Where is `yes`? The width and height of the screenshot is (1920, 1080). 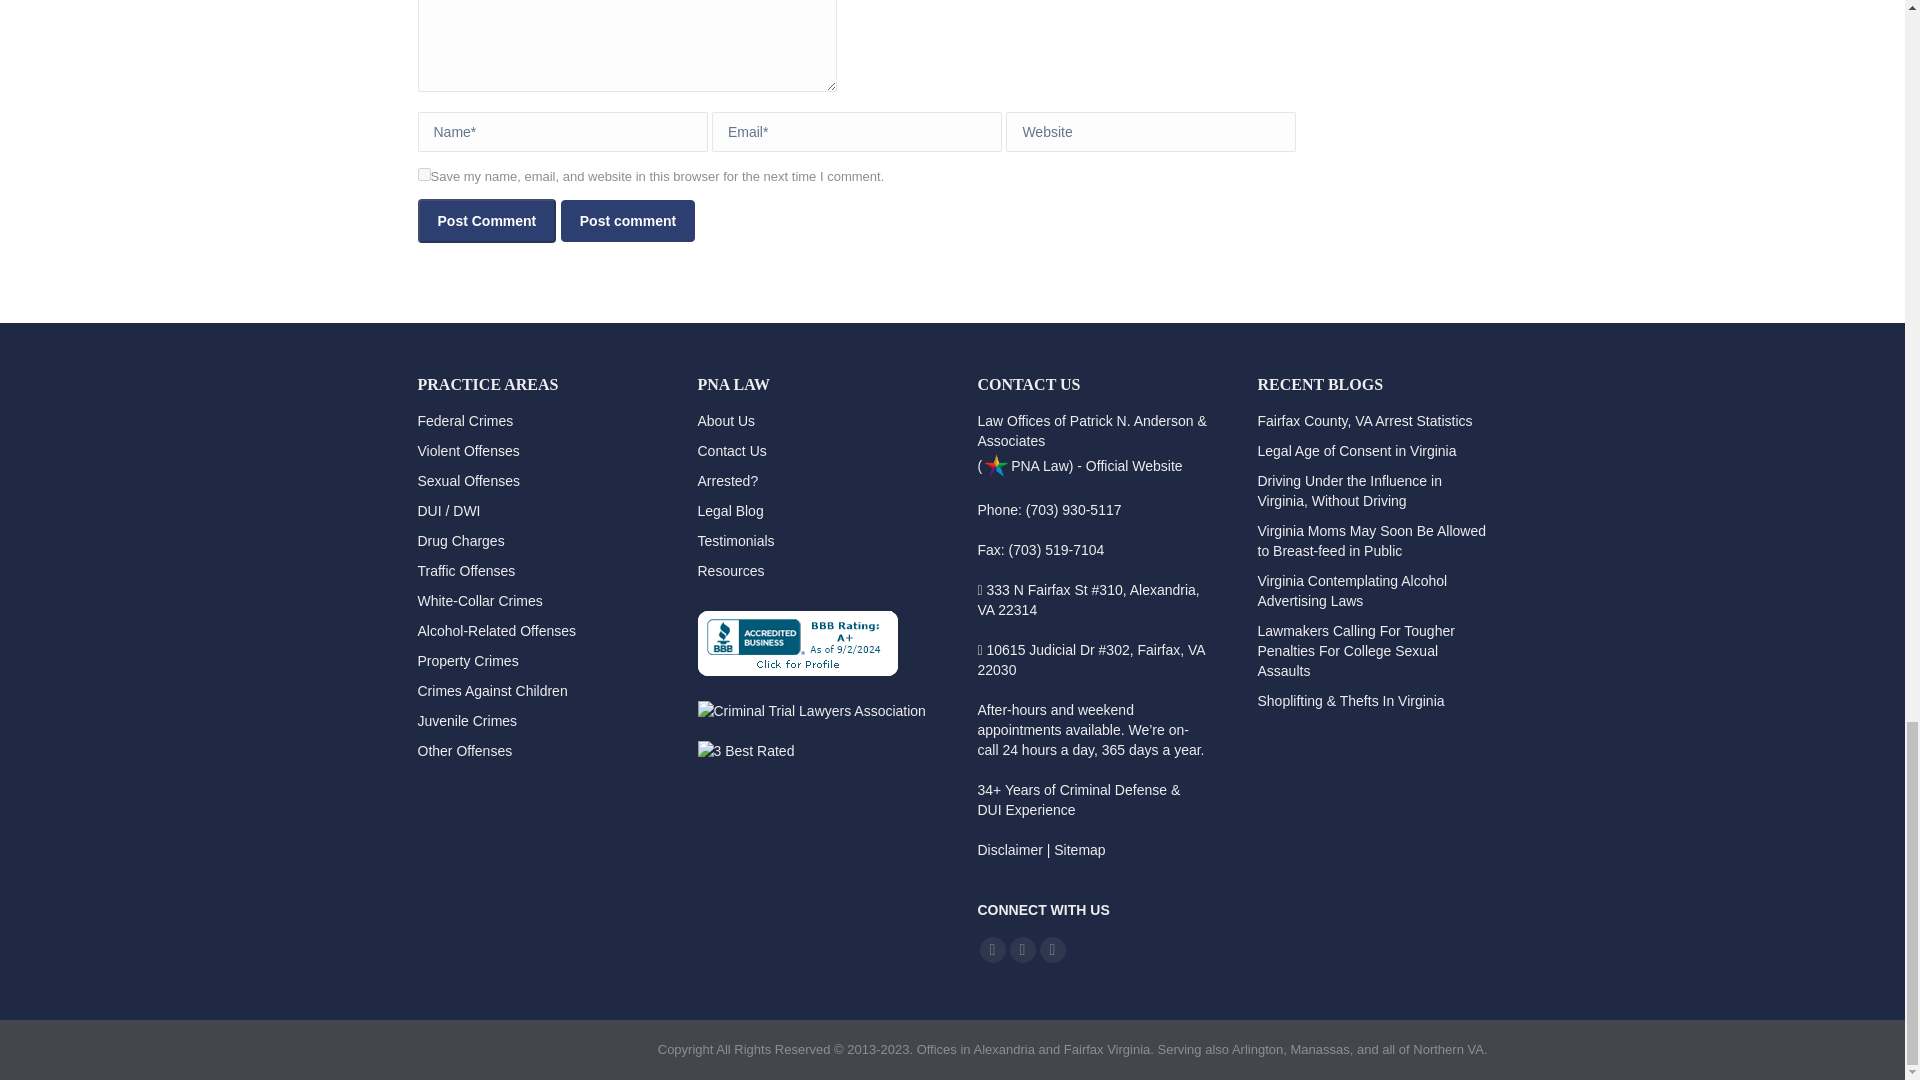
yes is located at coordinates (424, 174).